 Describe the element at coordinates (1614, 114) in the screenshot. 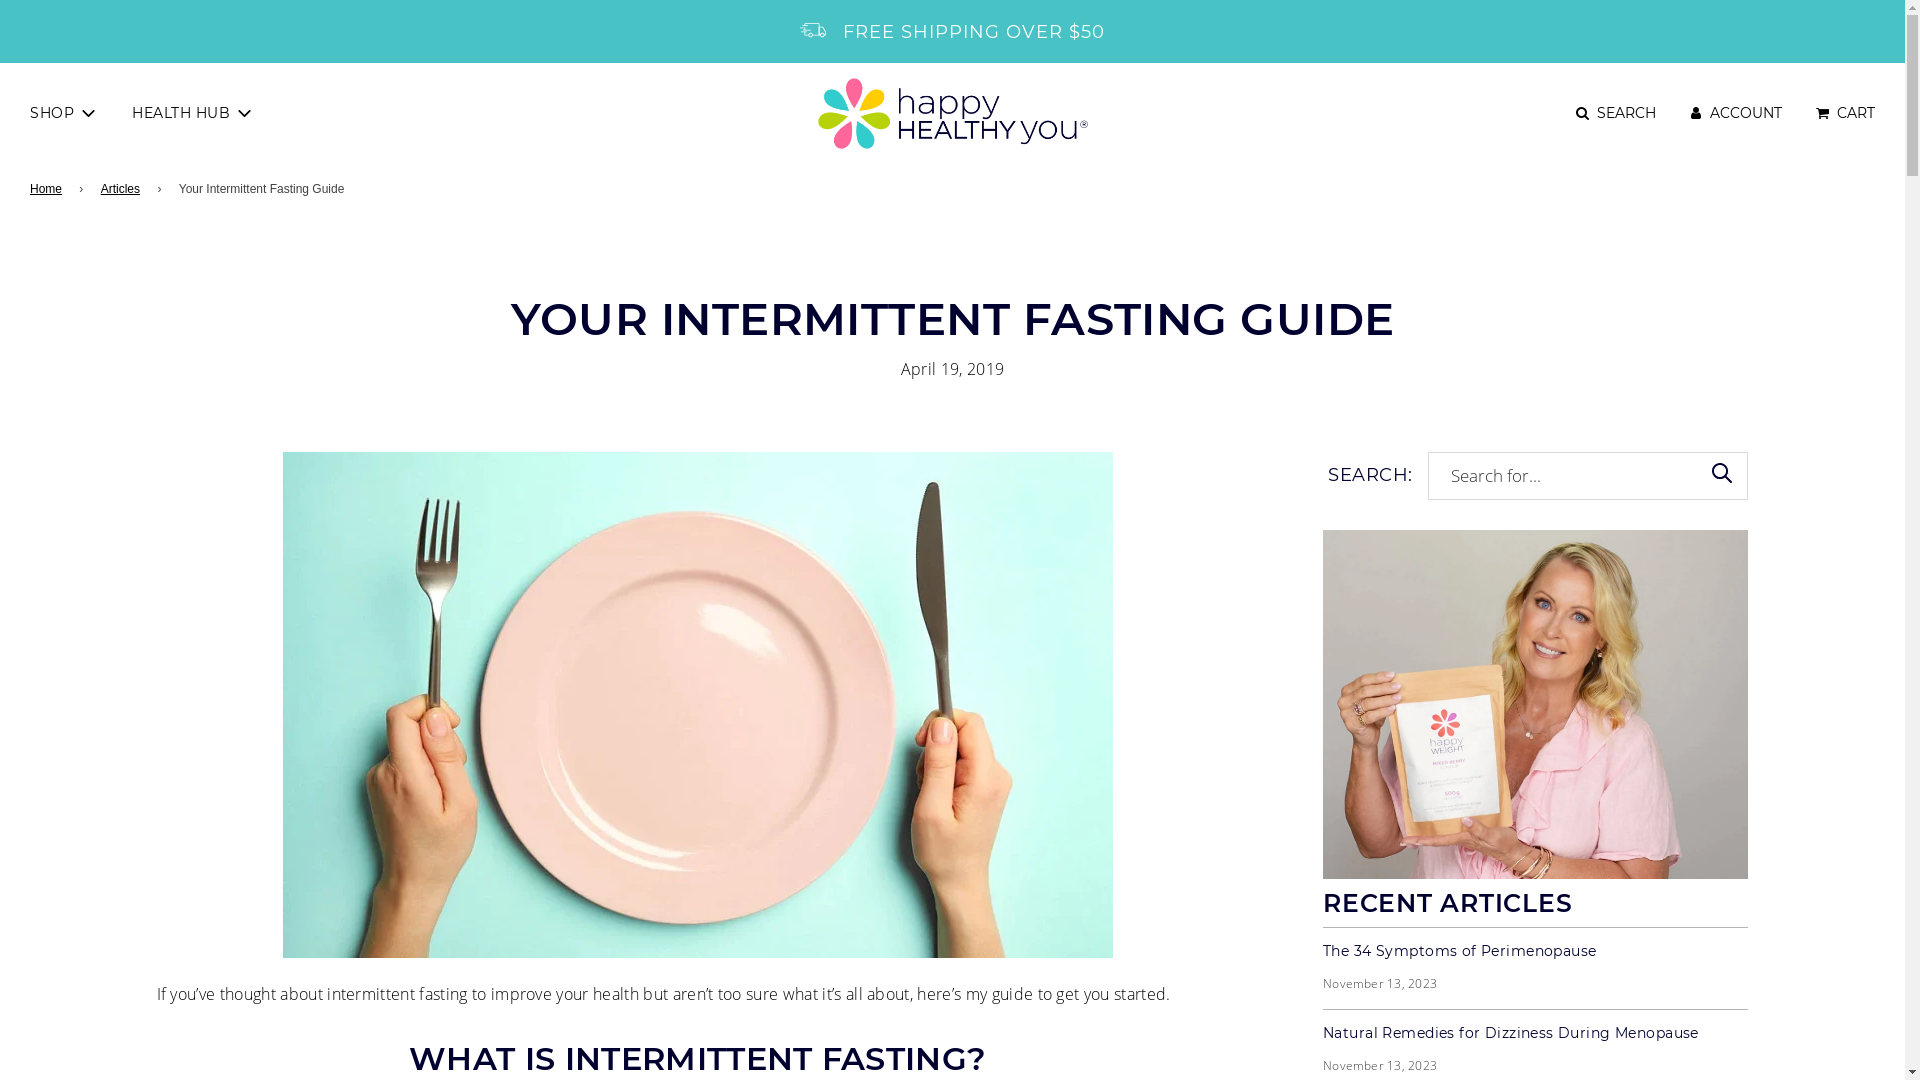

I see `SEARCH` at that location.